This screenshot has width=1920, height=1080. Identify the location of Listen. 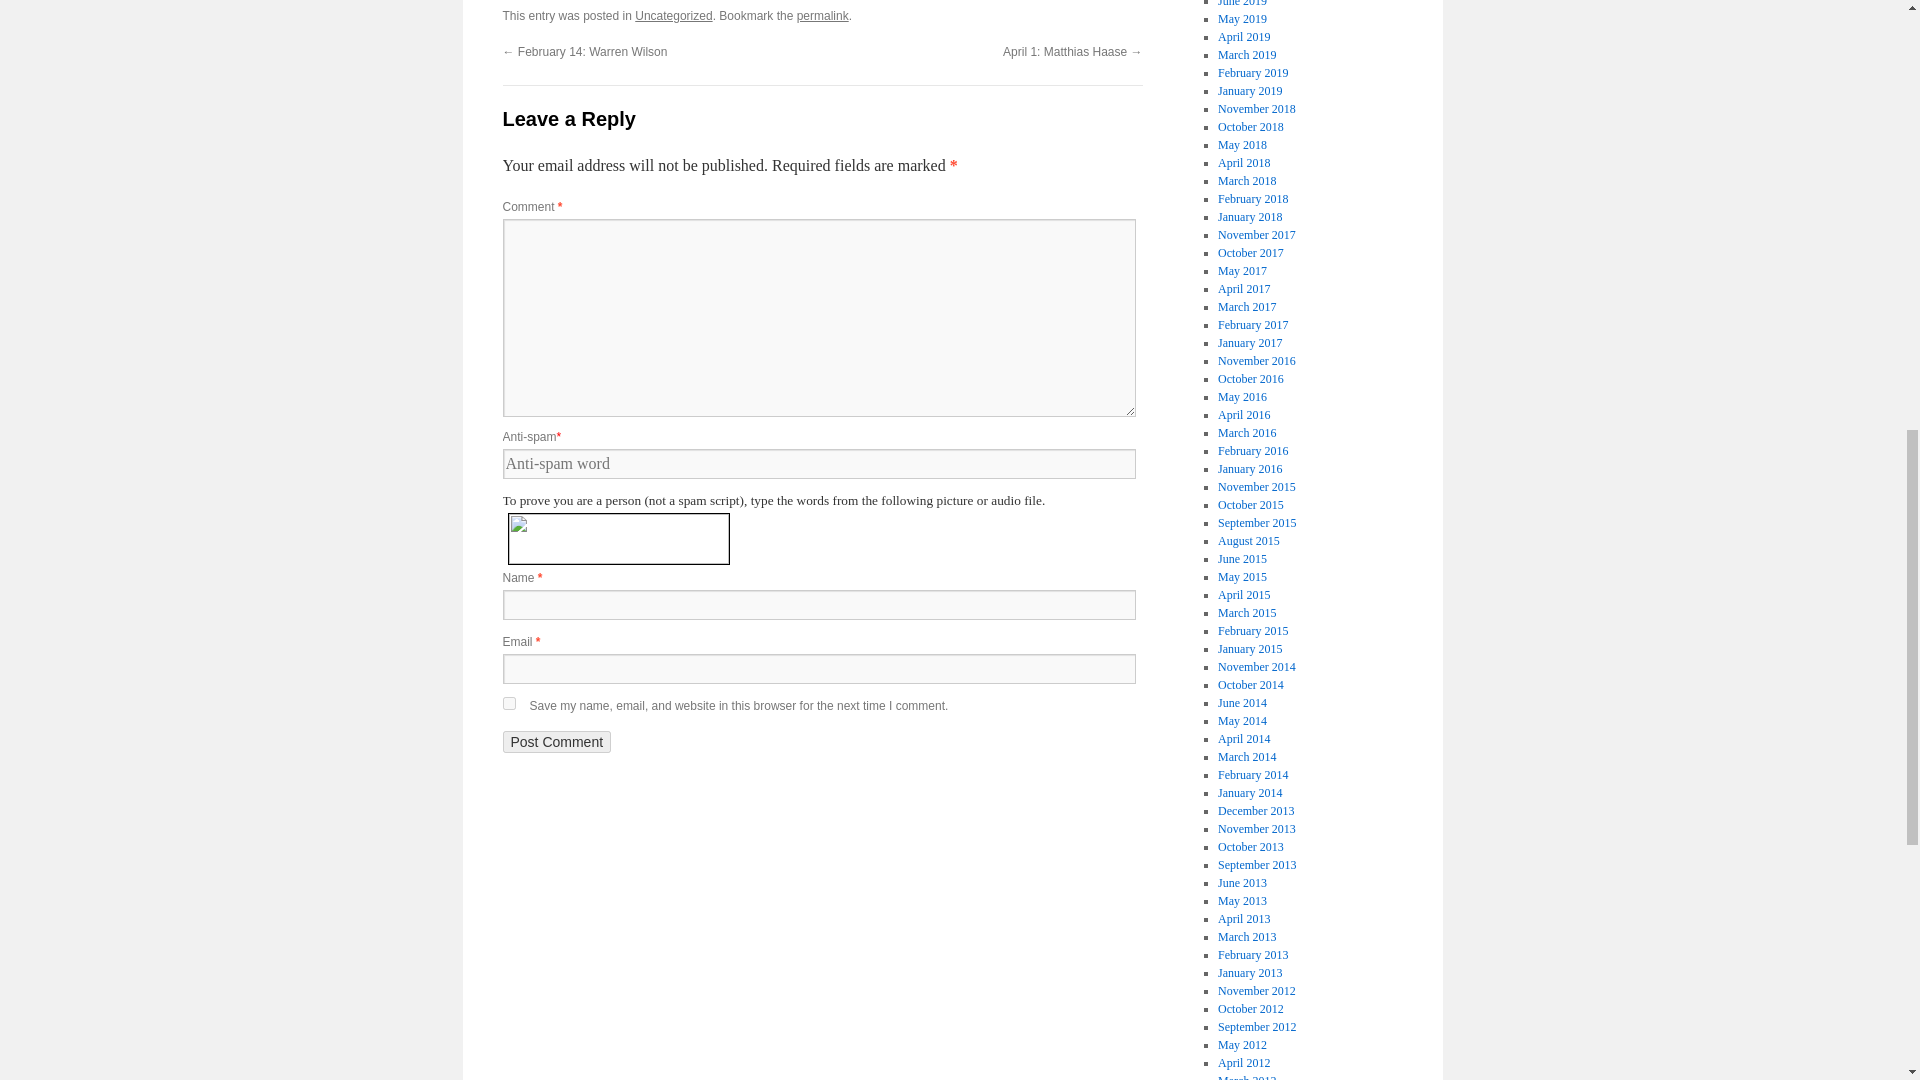
(742, 526).